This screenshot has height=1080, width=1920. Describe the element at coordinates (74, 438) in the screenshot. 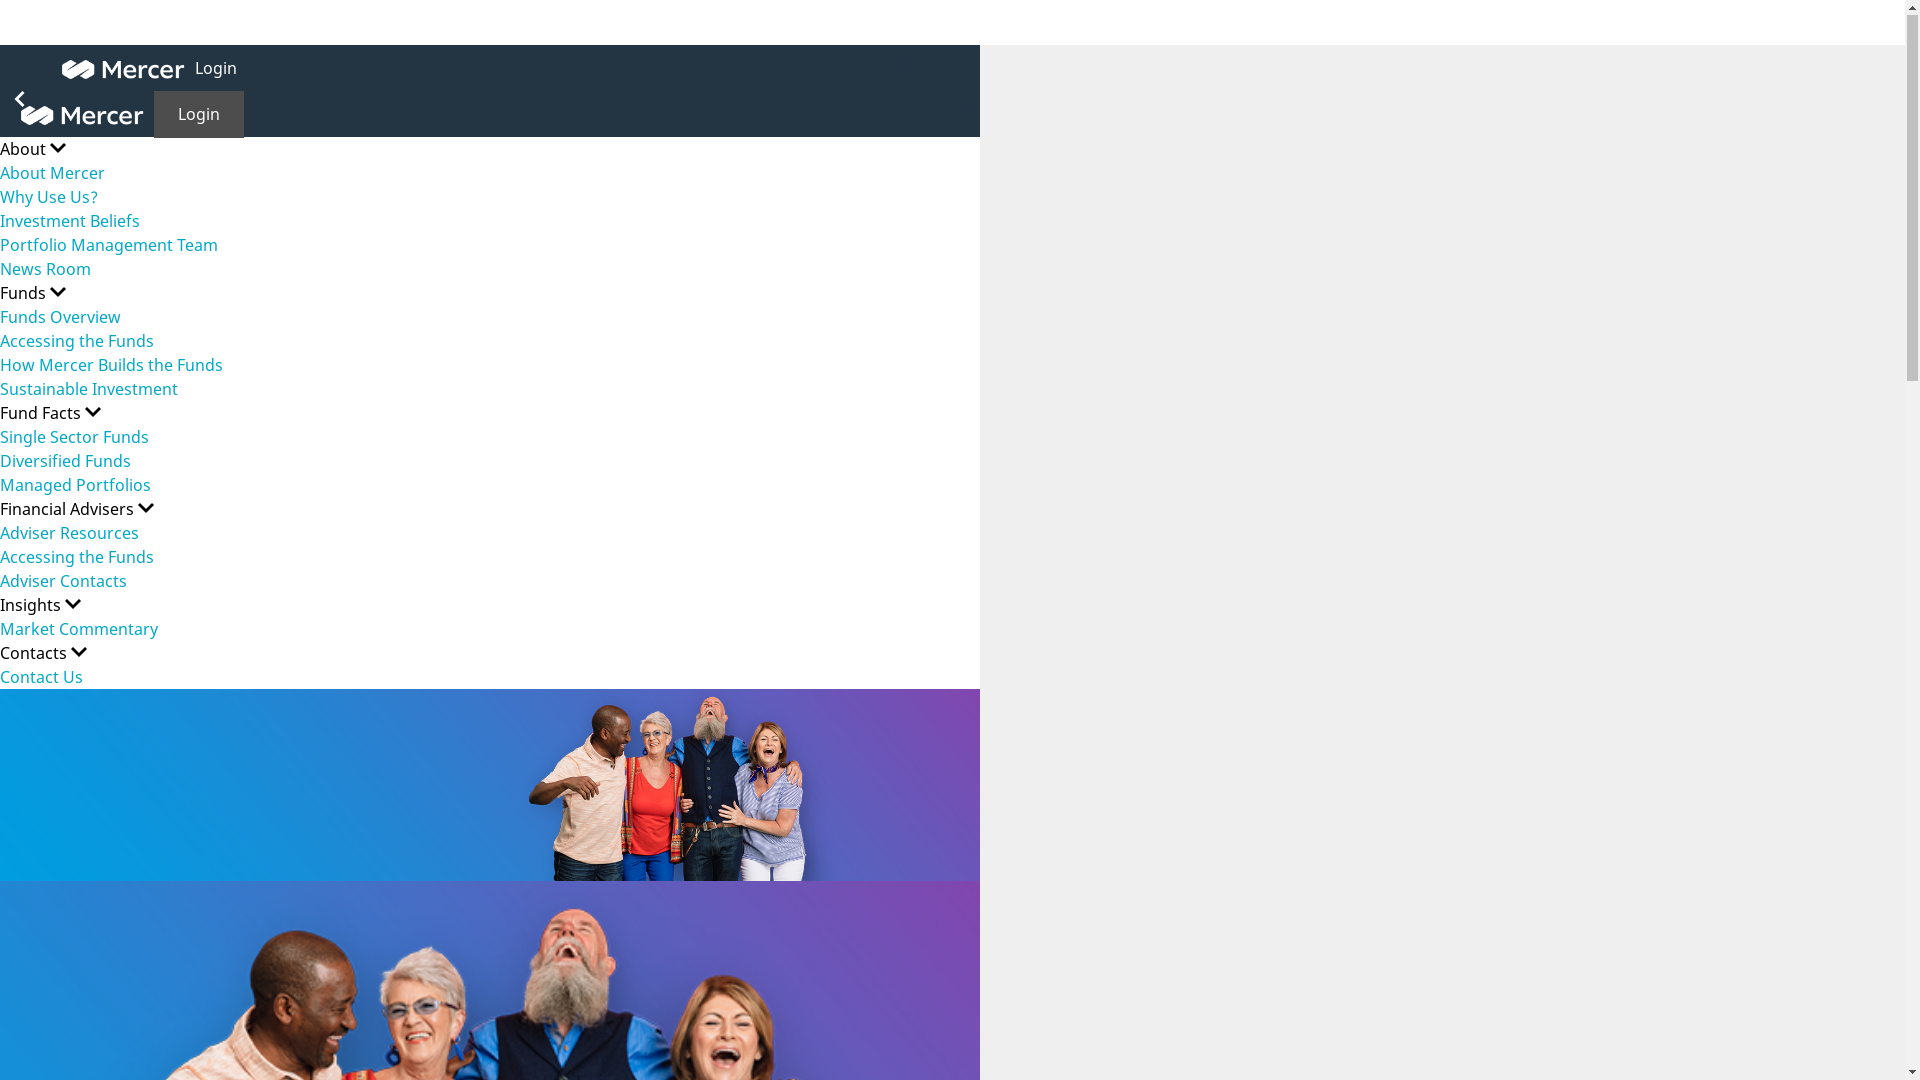

I see `Single Sector Funds` at that location.